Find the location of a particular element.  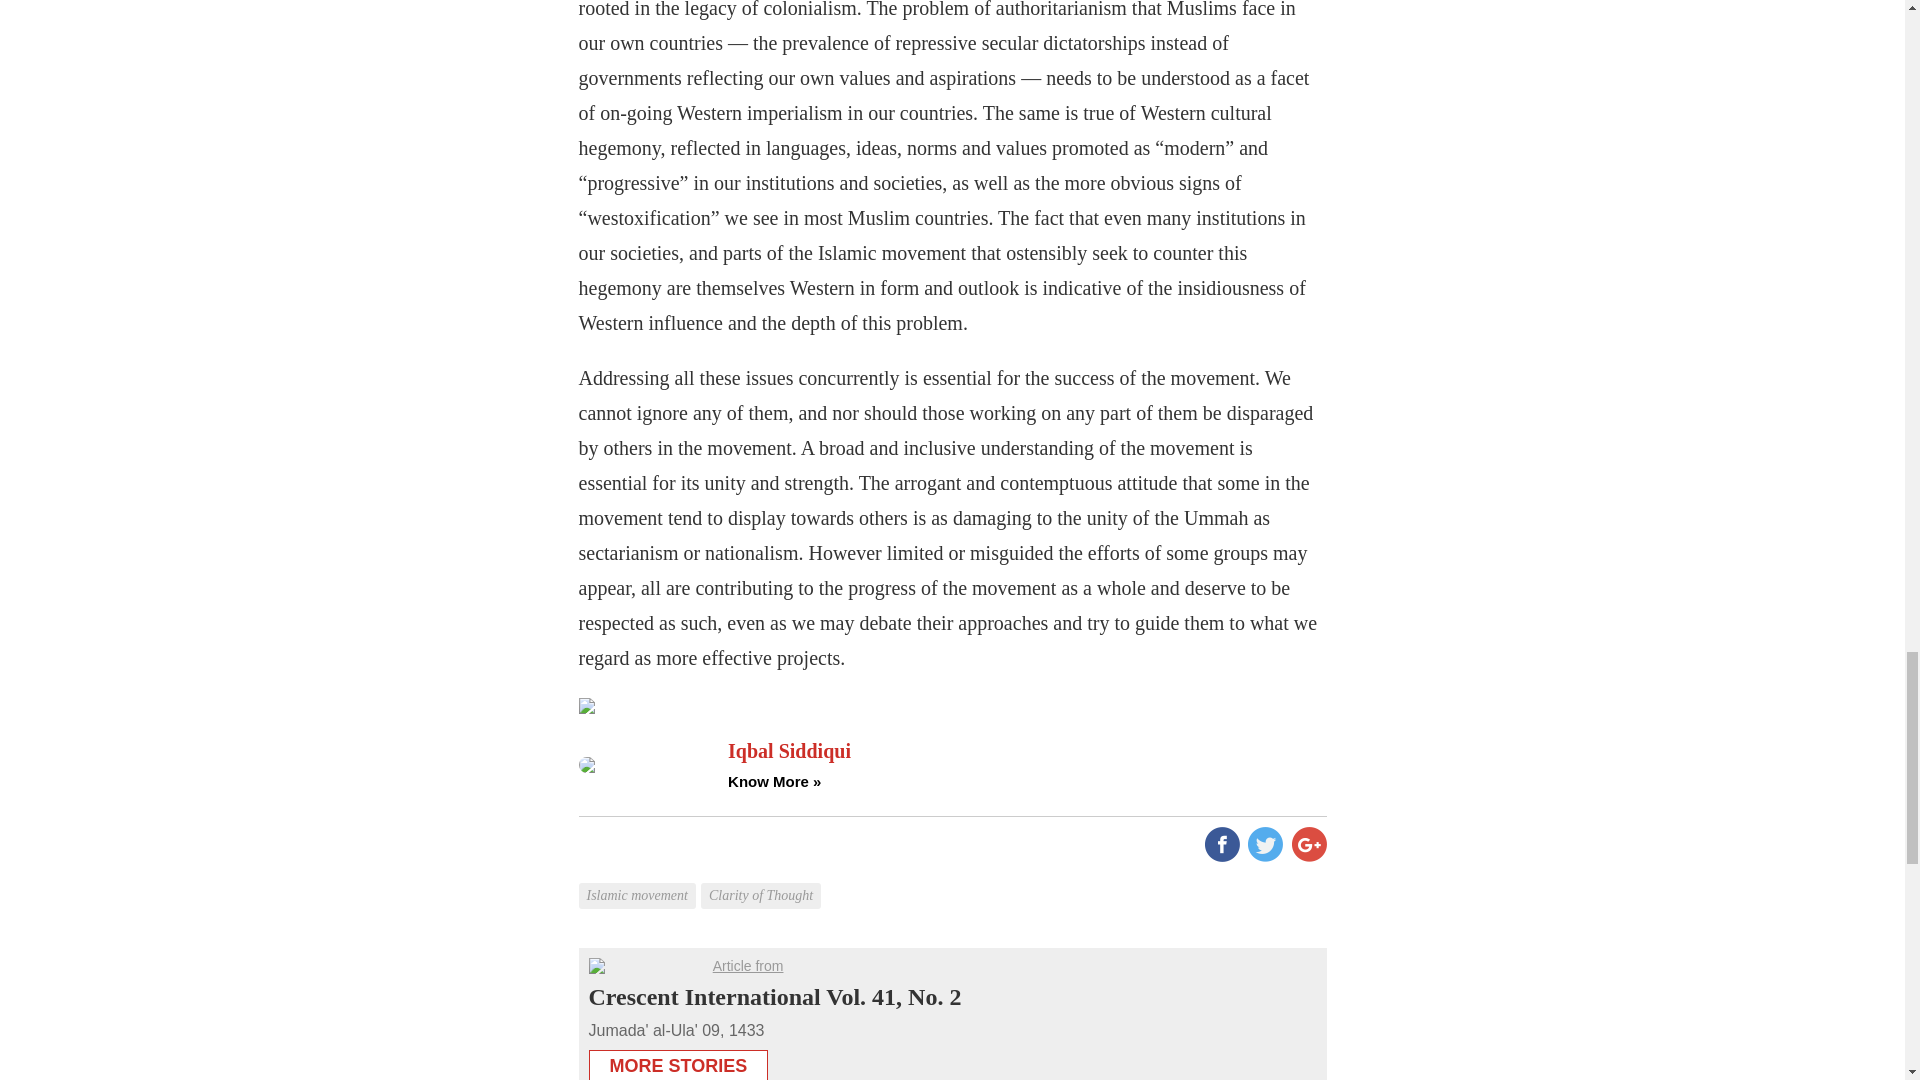

Clarity of Thought is located at coordinates (762, 880).